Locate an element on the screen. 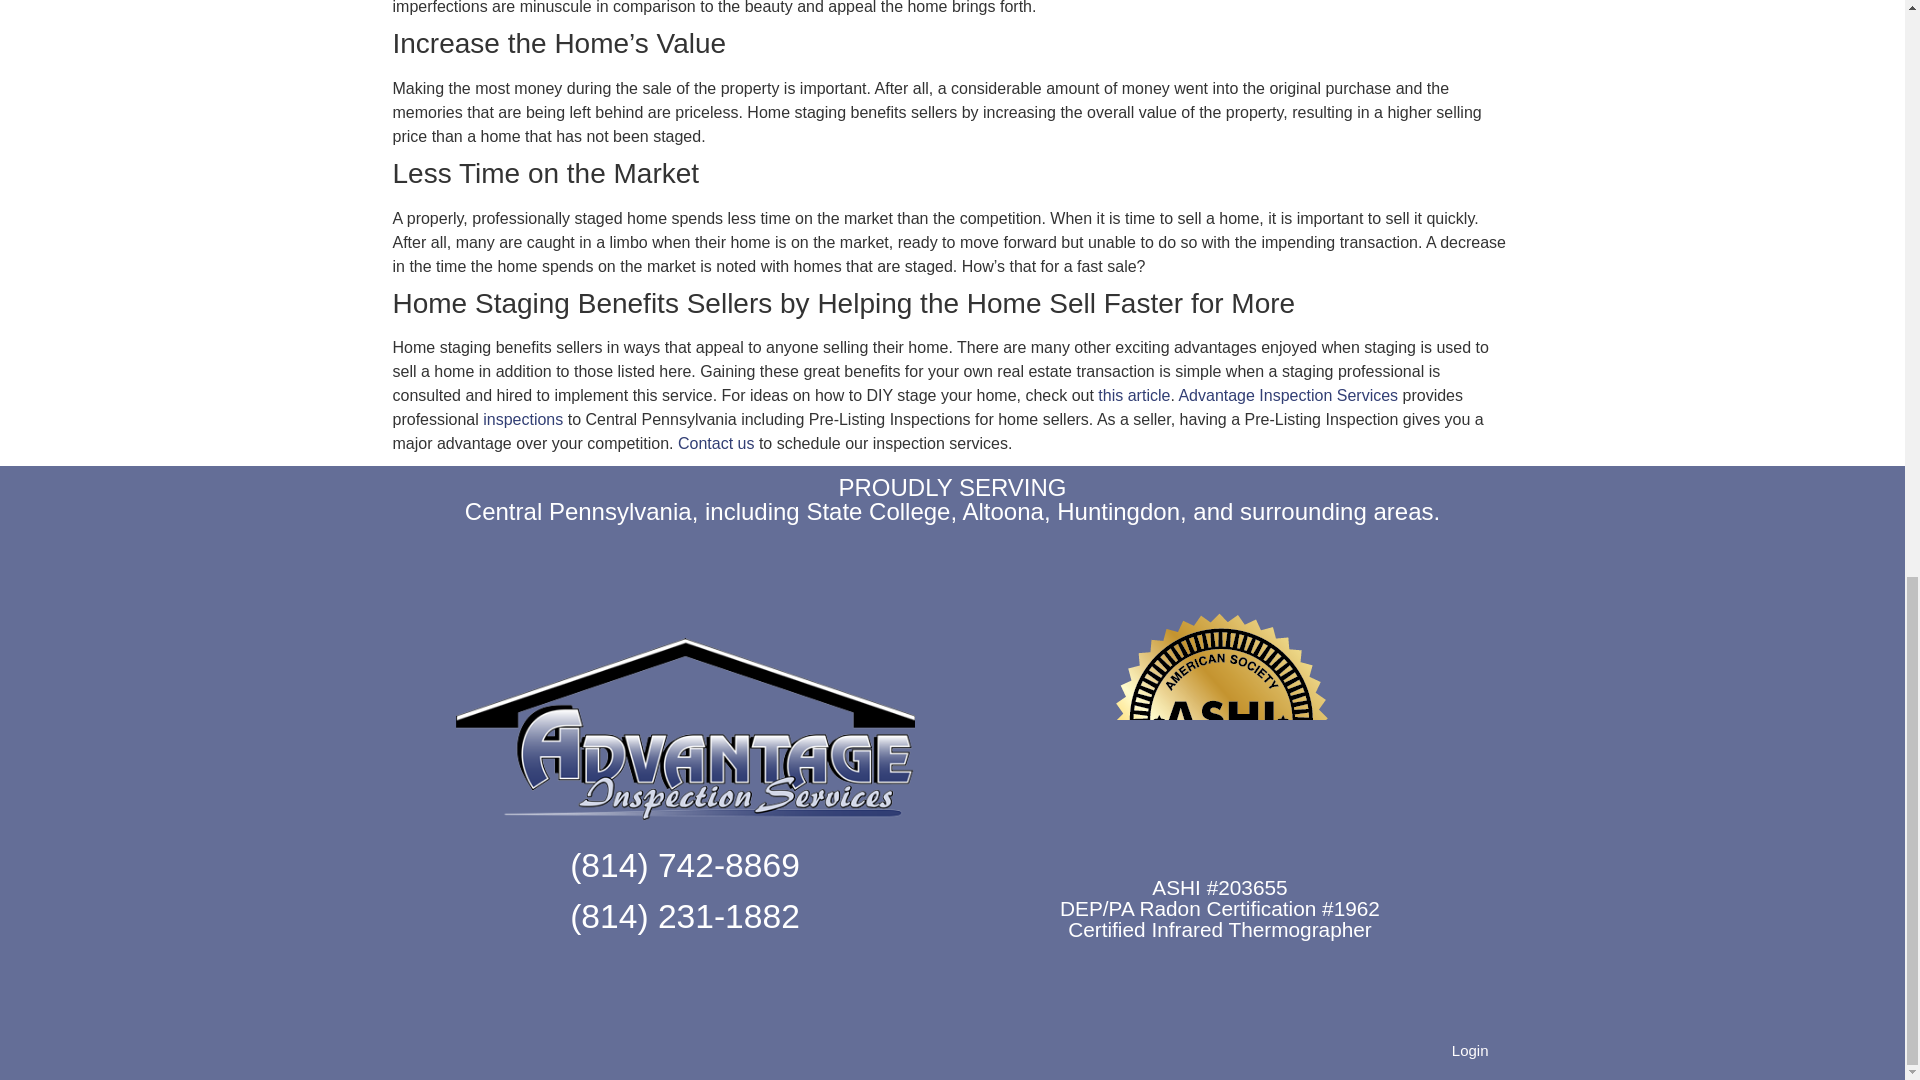 The image size is (1920, 1080). Login is located at coordinates (1470, 1050).